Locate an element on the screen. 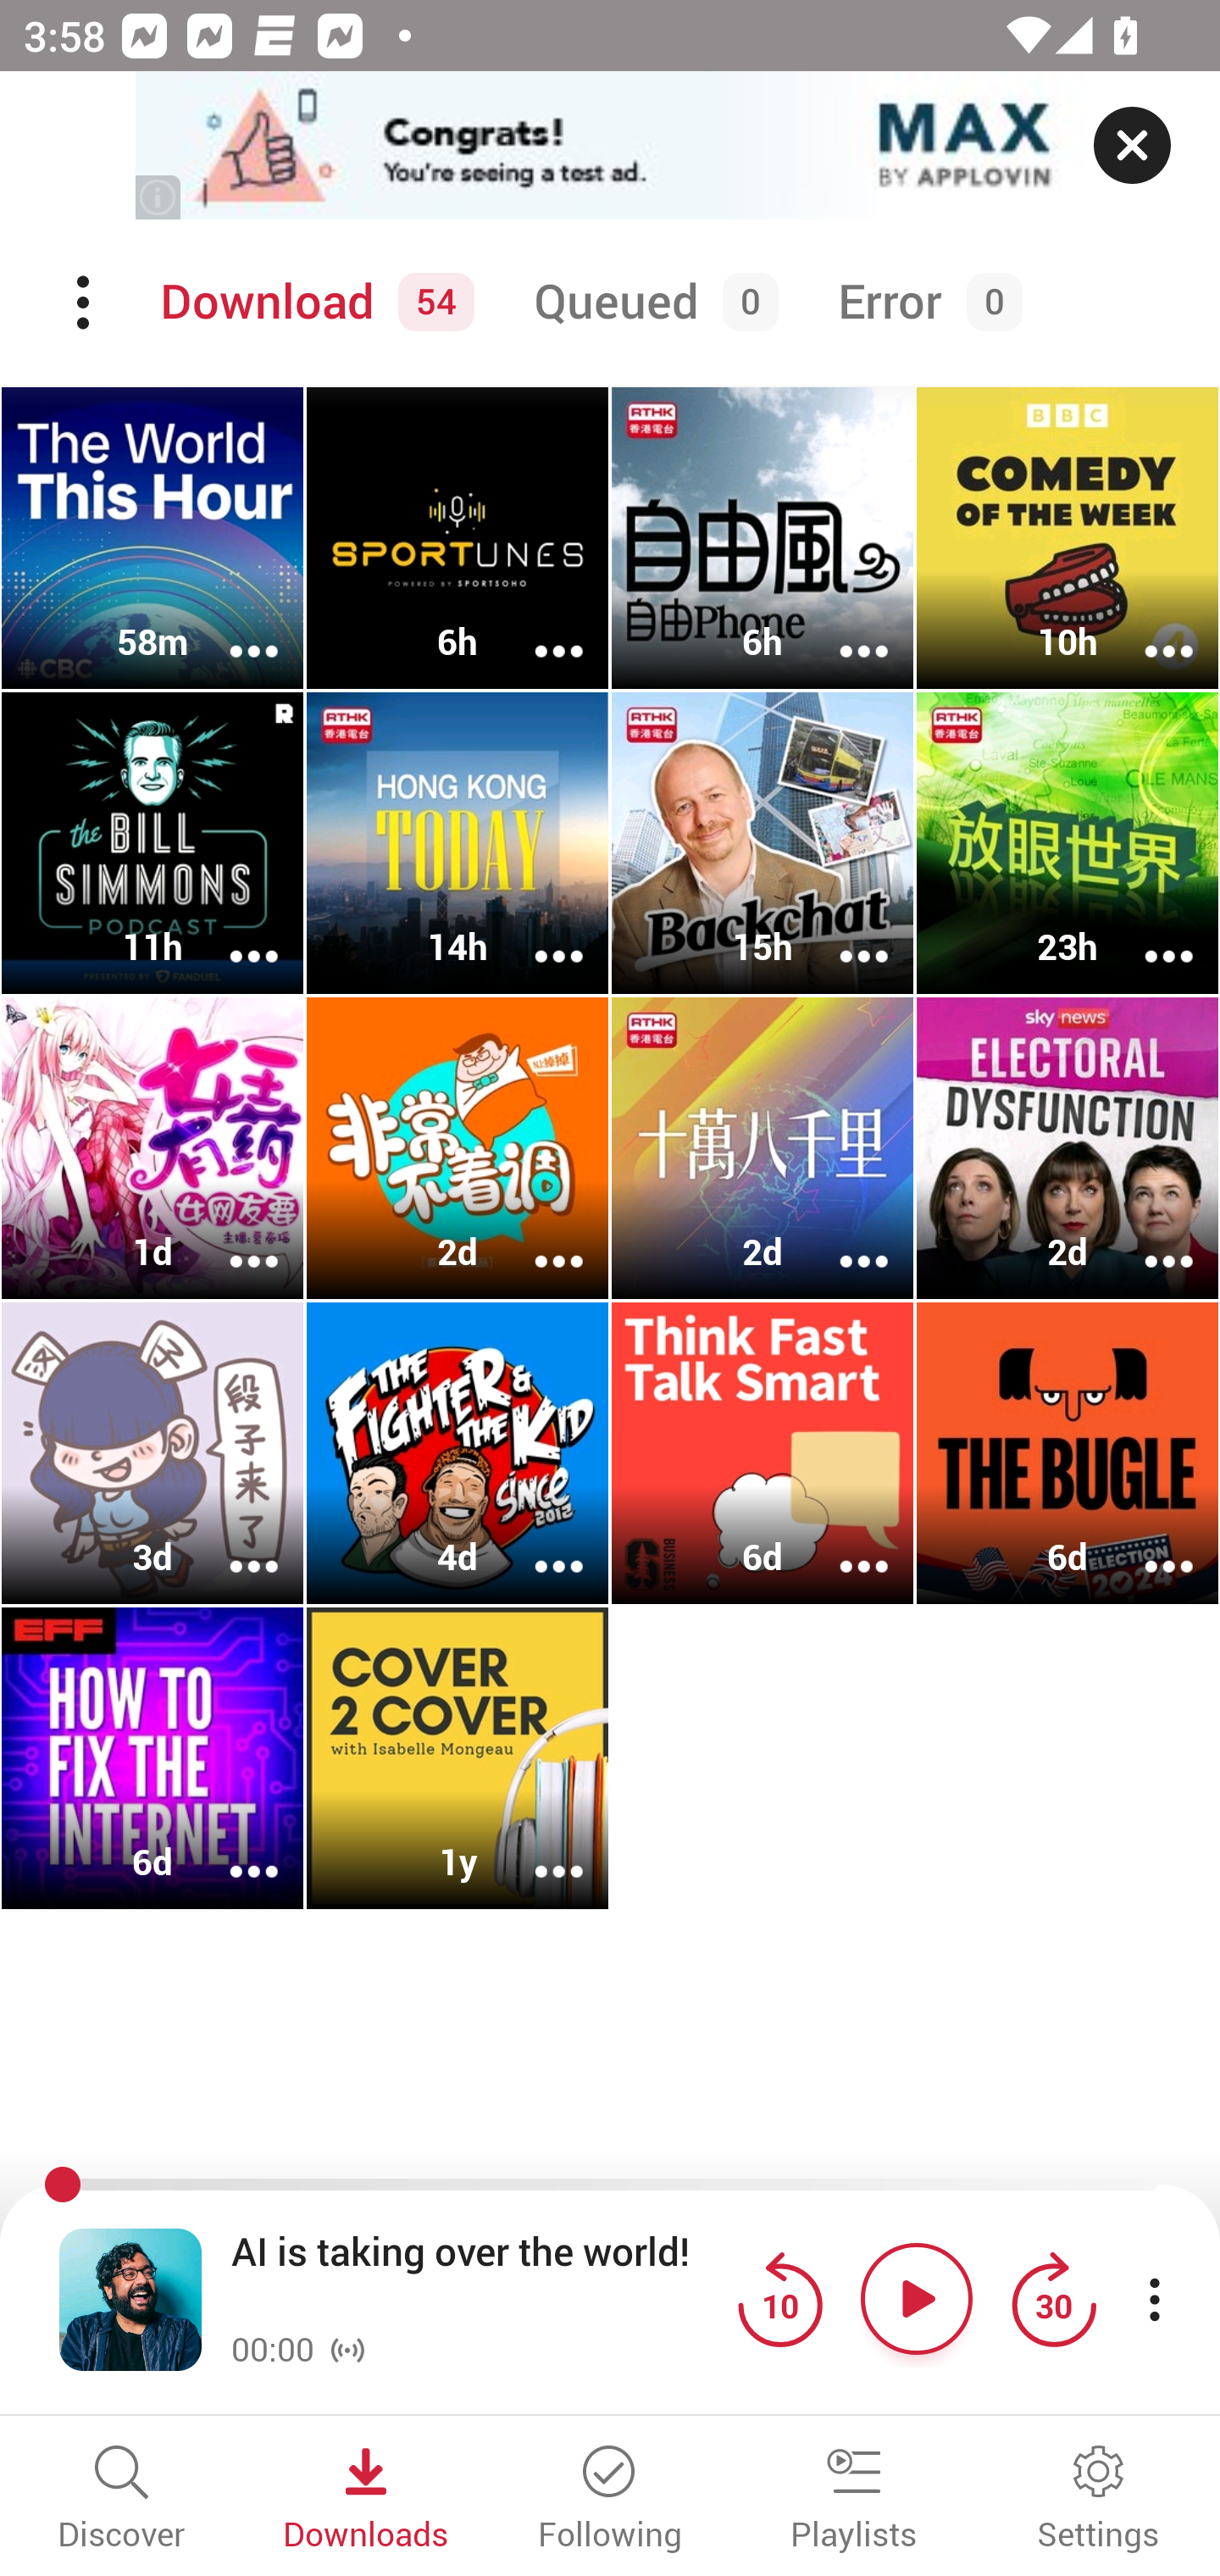 The height and width of the screenshot is (2576, 1220). 放眼世界 23h More options More options is located at coordinates (1067, 843).